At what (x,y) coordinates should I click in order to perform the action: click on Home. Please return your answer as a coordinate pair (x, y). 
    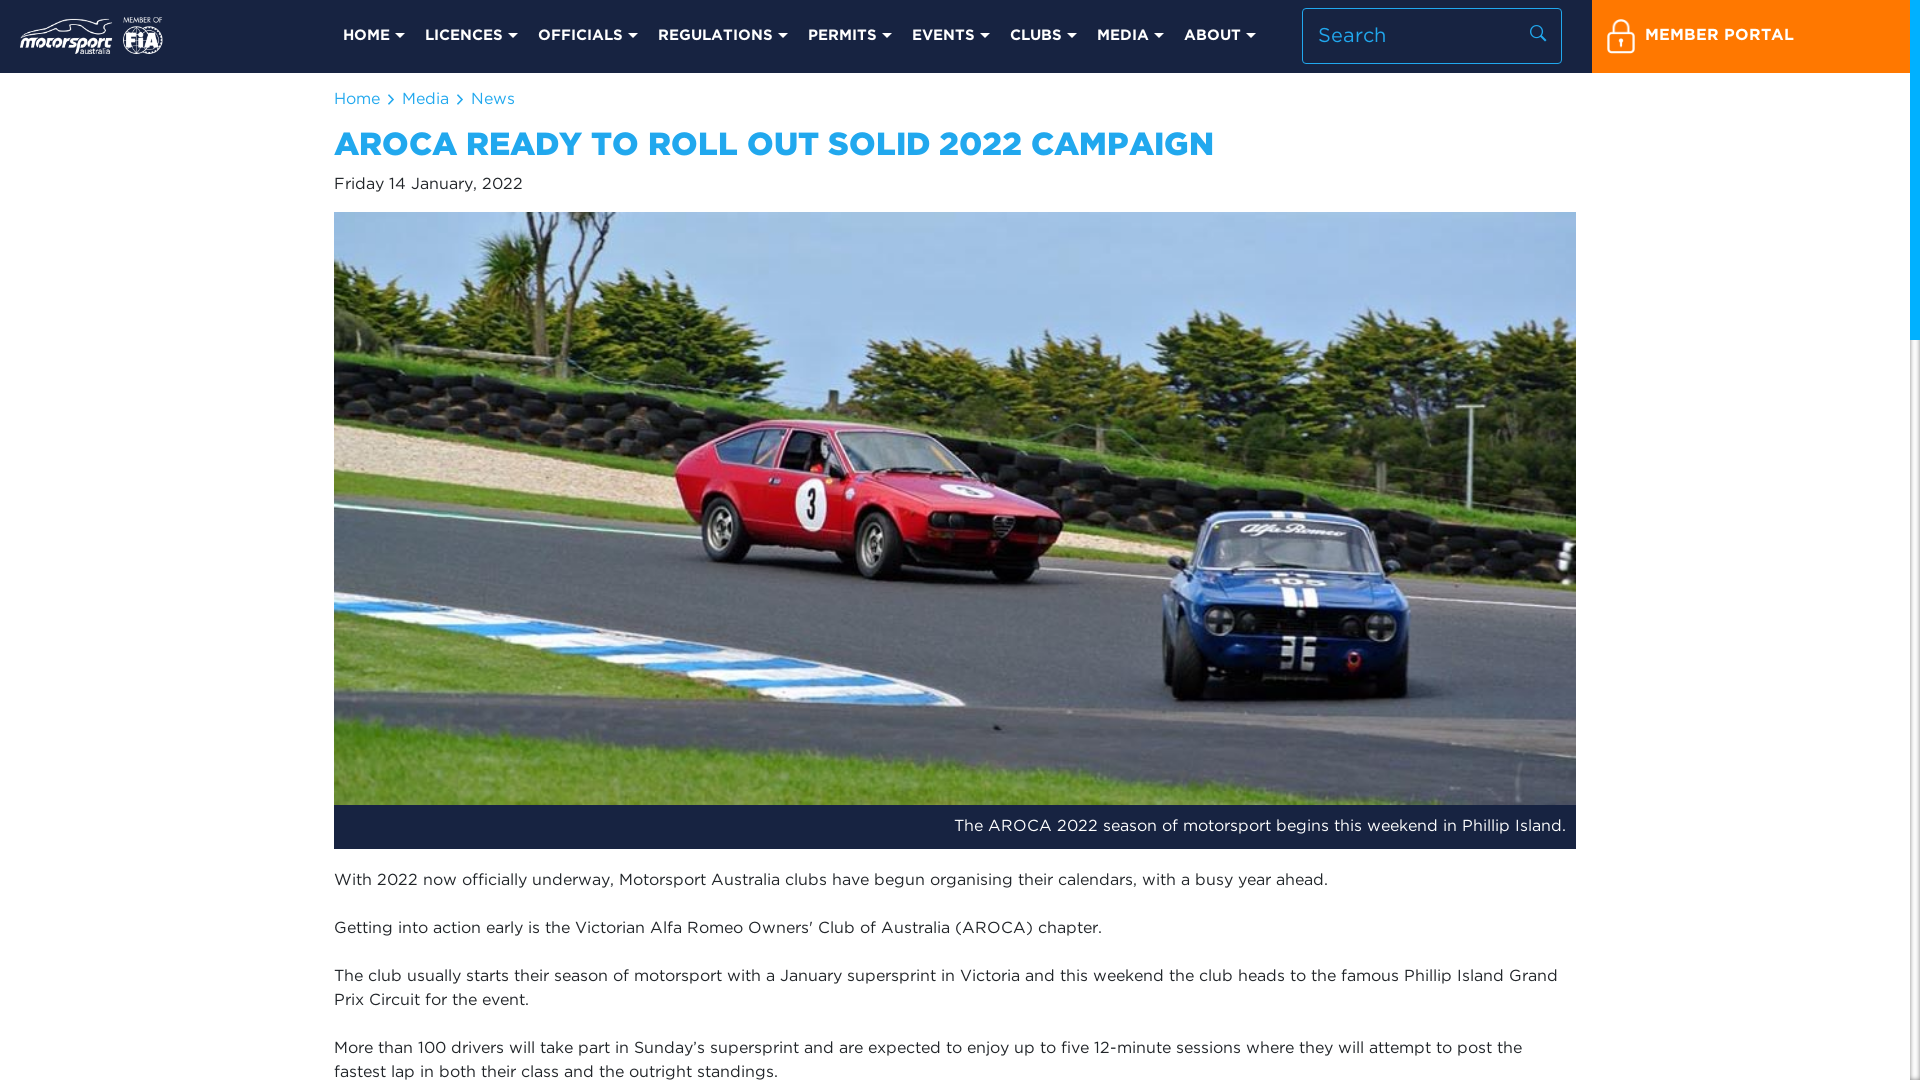
    Looking at the image, I should click on (357, 100).